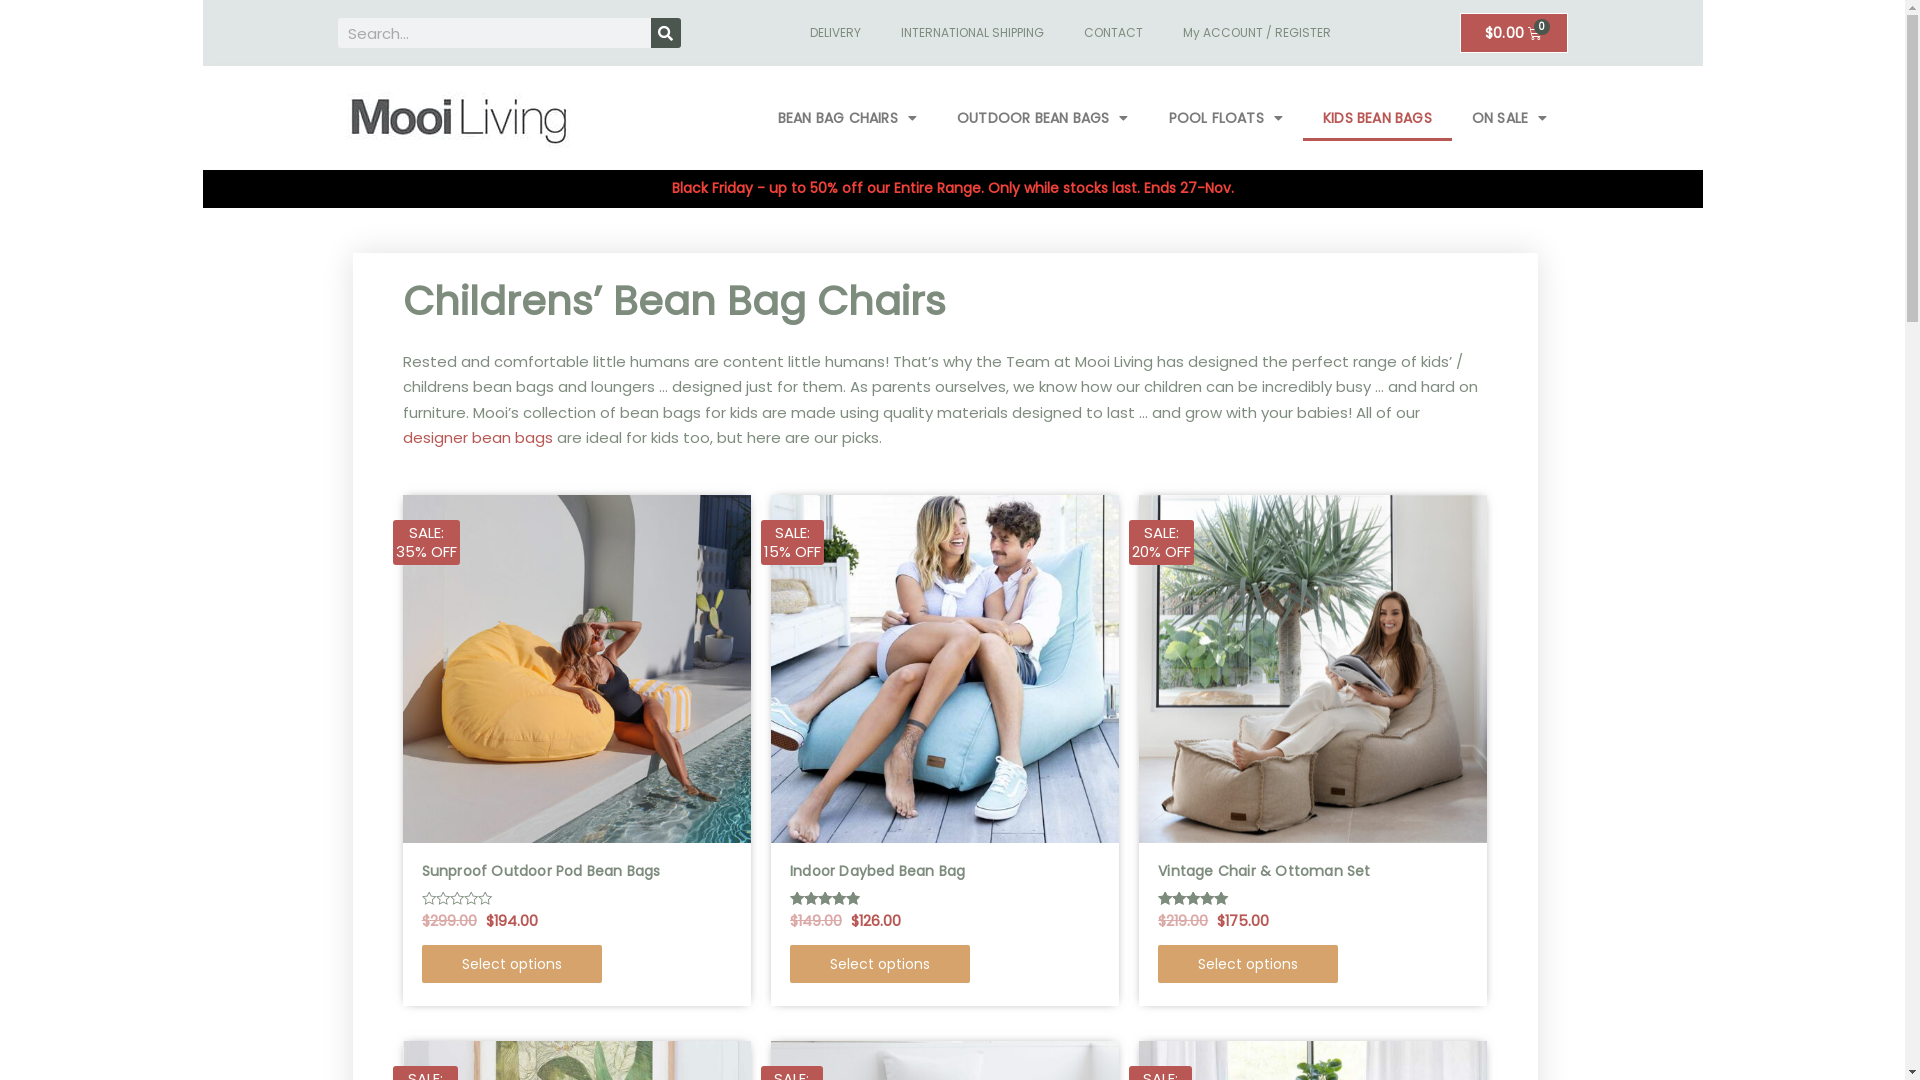  I want to click on designer bean bags, so click(477, 438).